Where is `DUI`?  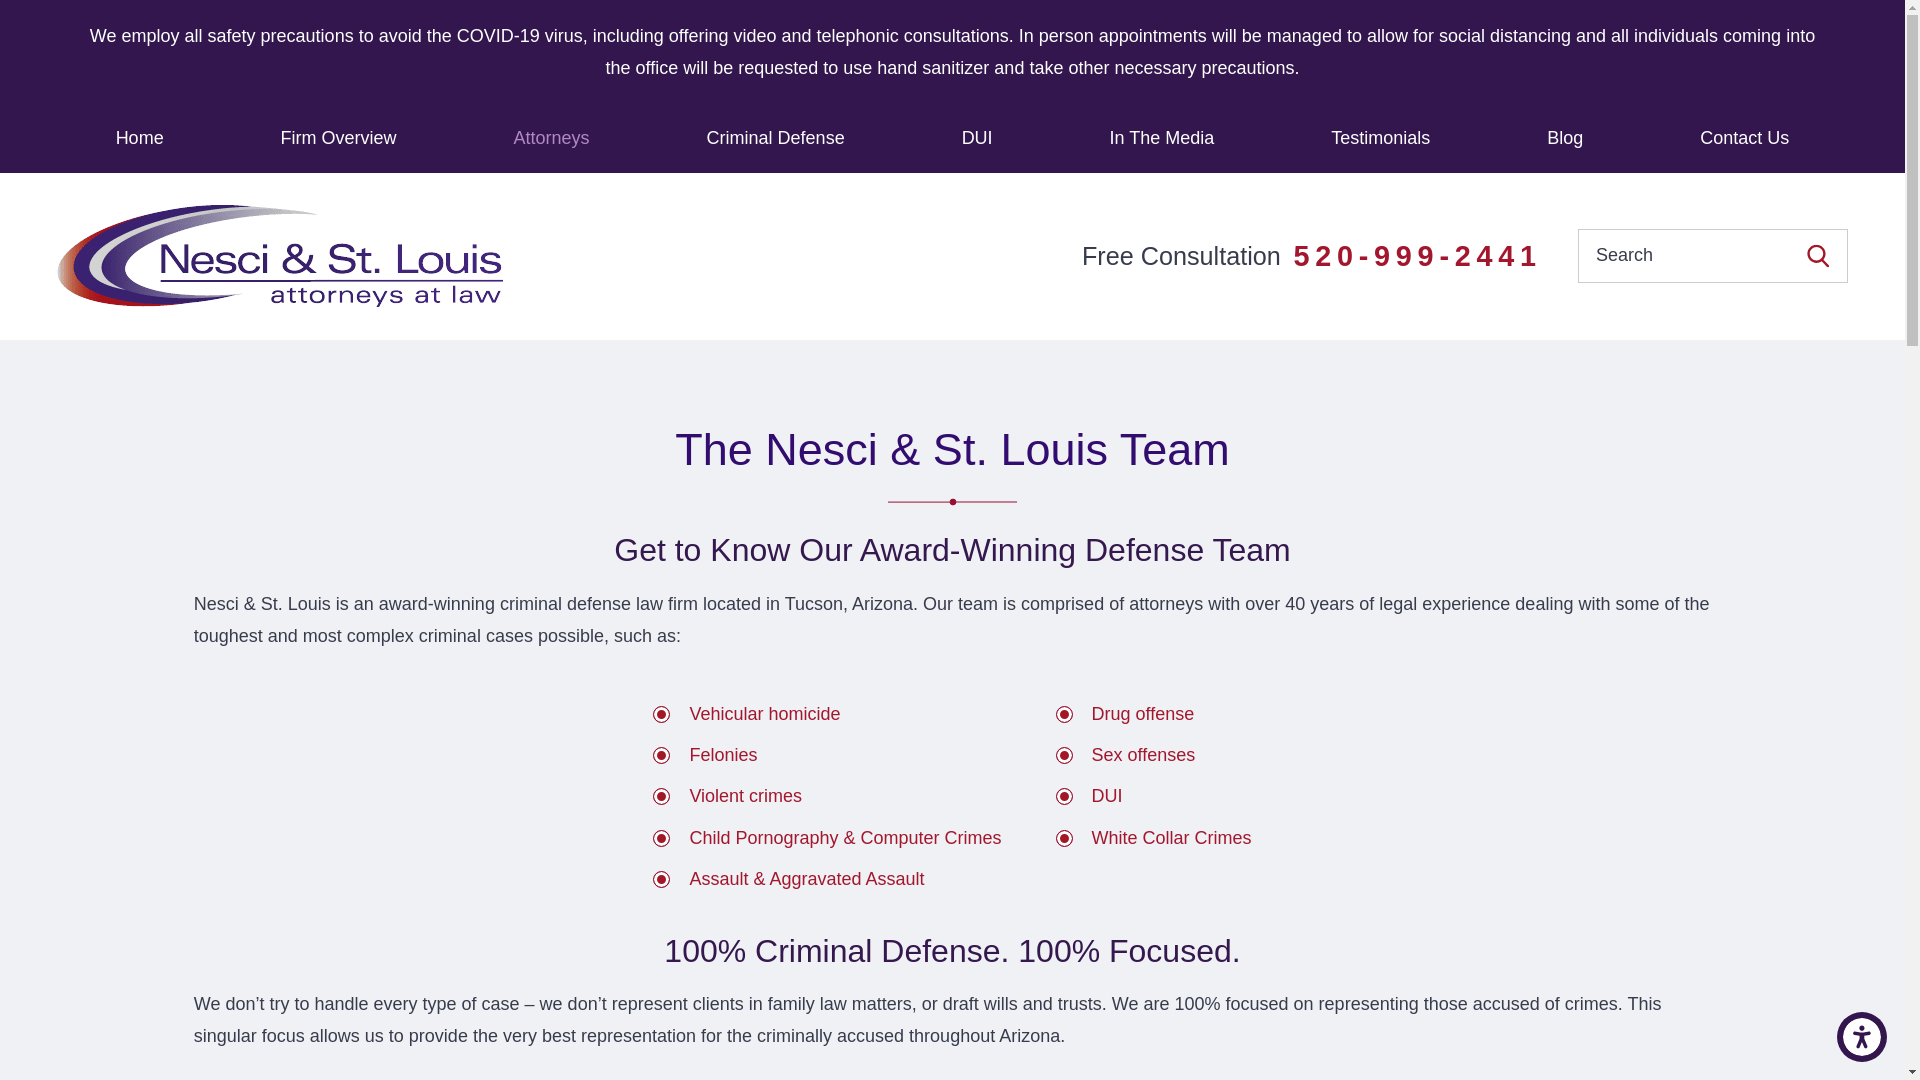 DUI is located at coordinates (976, 137).